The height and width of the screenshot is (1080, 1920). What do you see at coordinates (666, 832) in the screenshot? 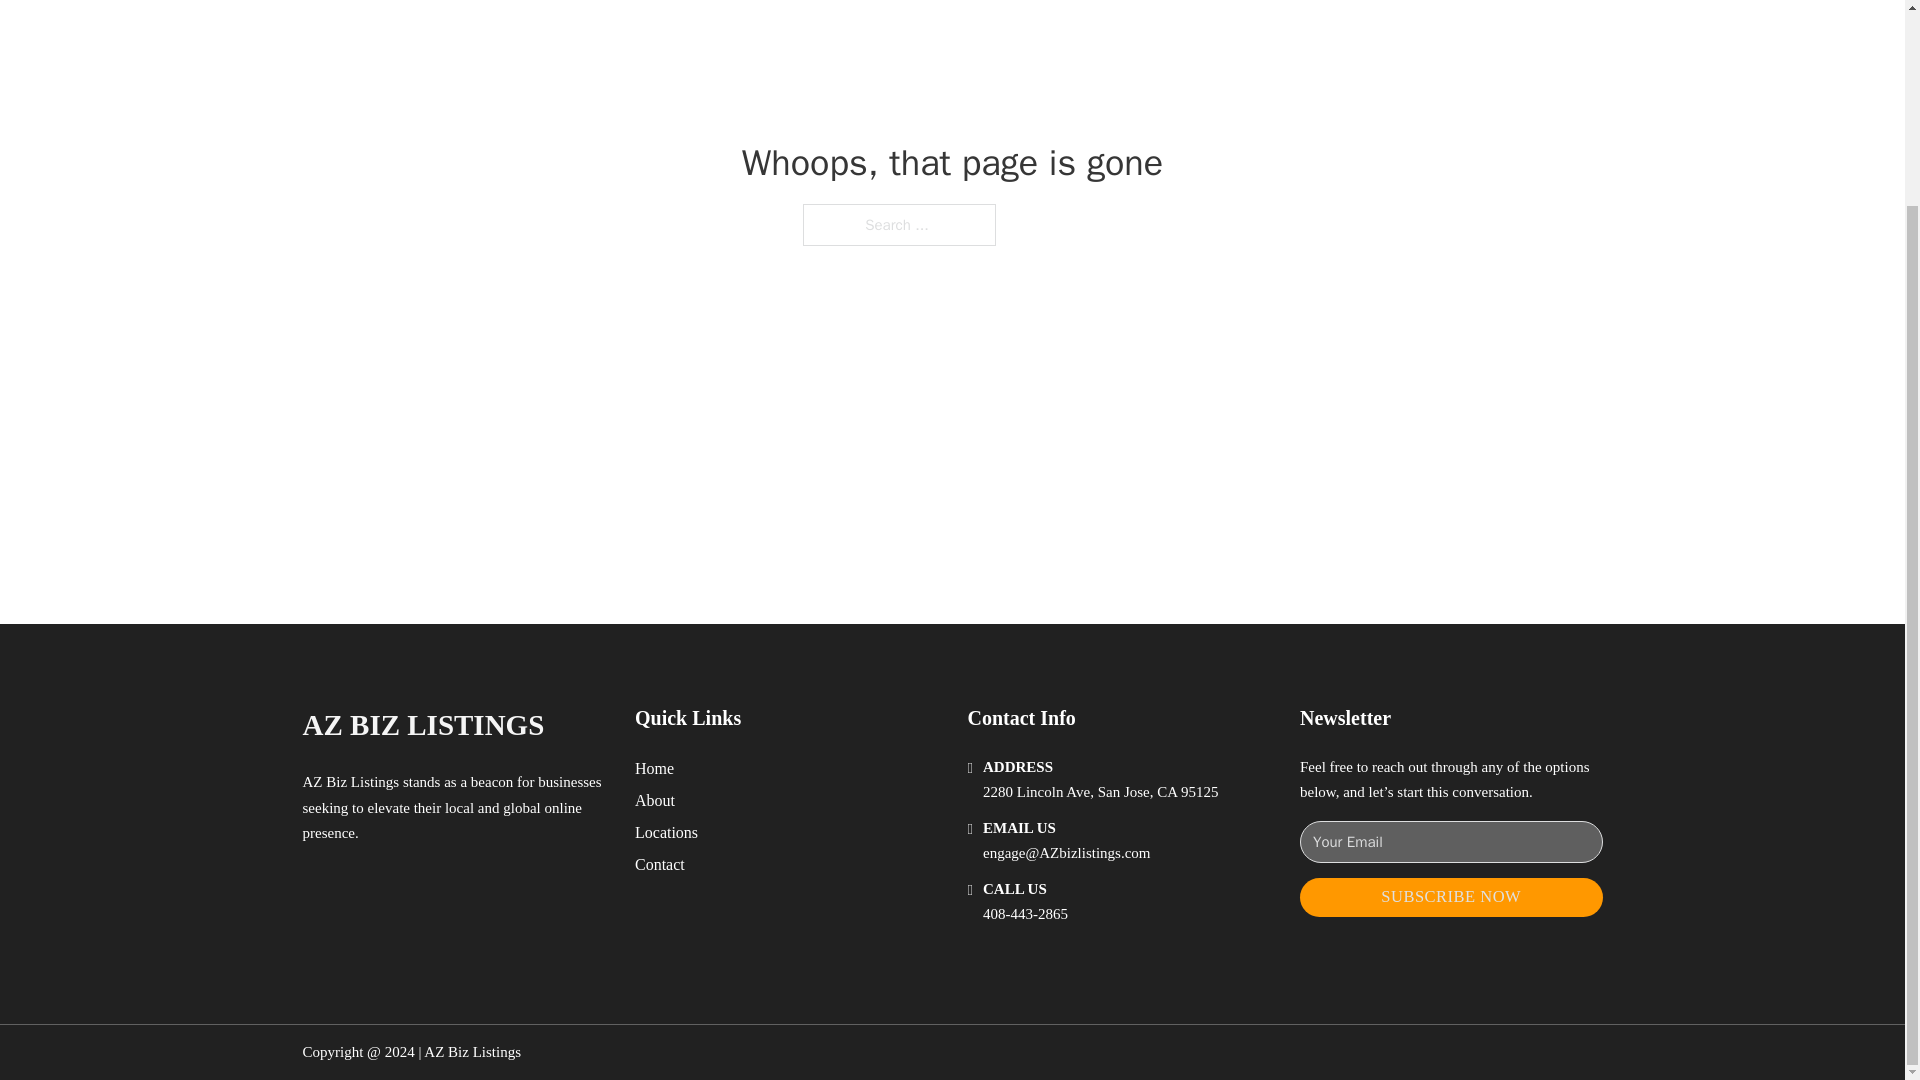
I see `Locations` at bounding box center [666, 832].